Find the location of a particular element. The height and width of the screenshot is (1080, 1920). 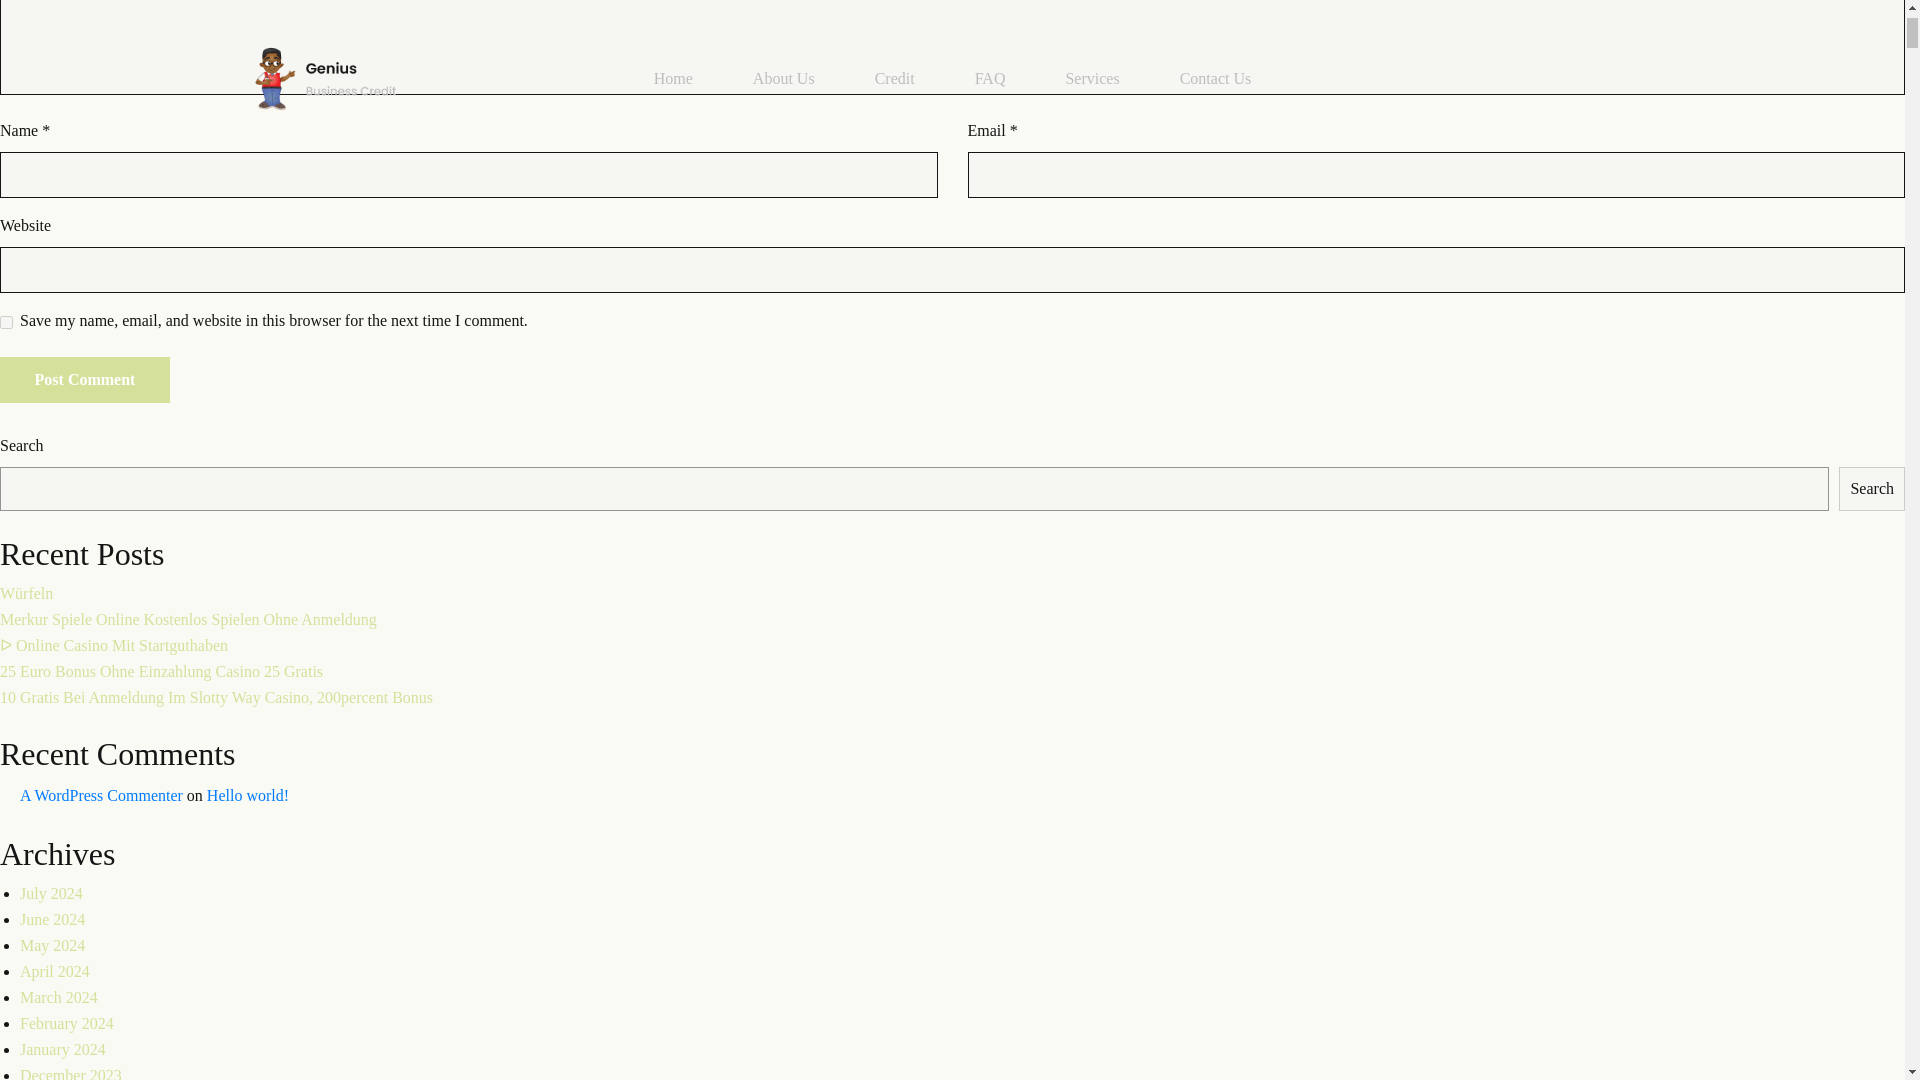

July 2024 is located at coordinates (50, 892).